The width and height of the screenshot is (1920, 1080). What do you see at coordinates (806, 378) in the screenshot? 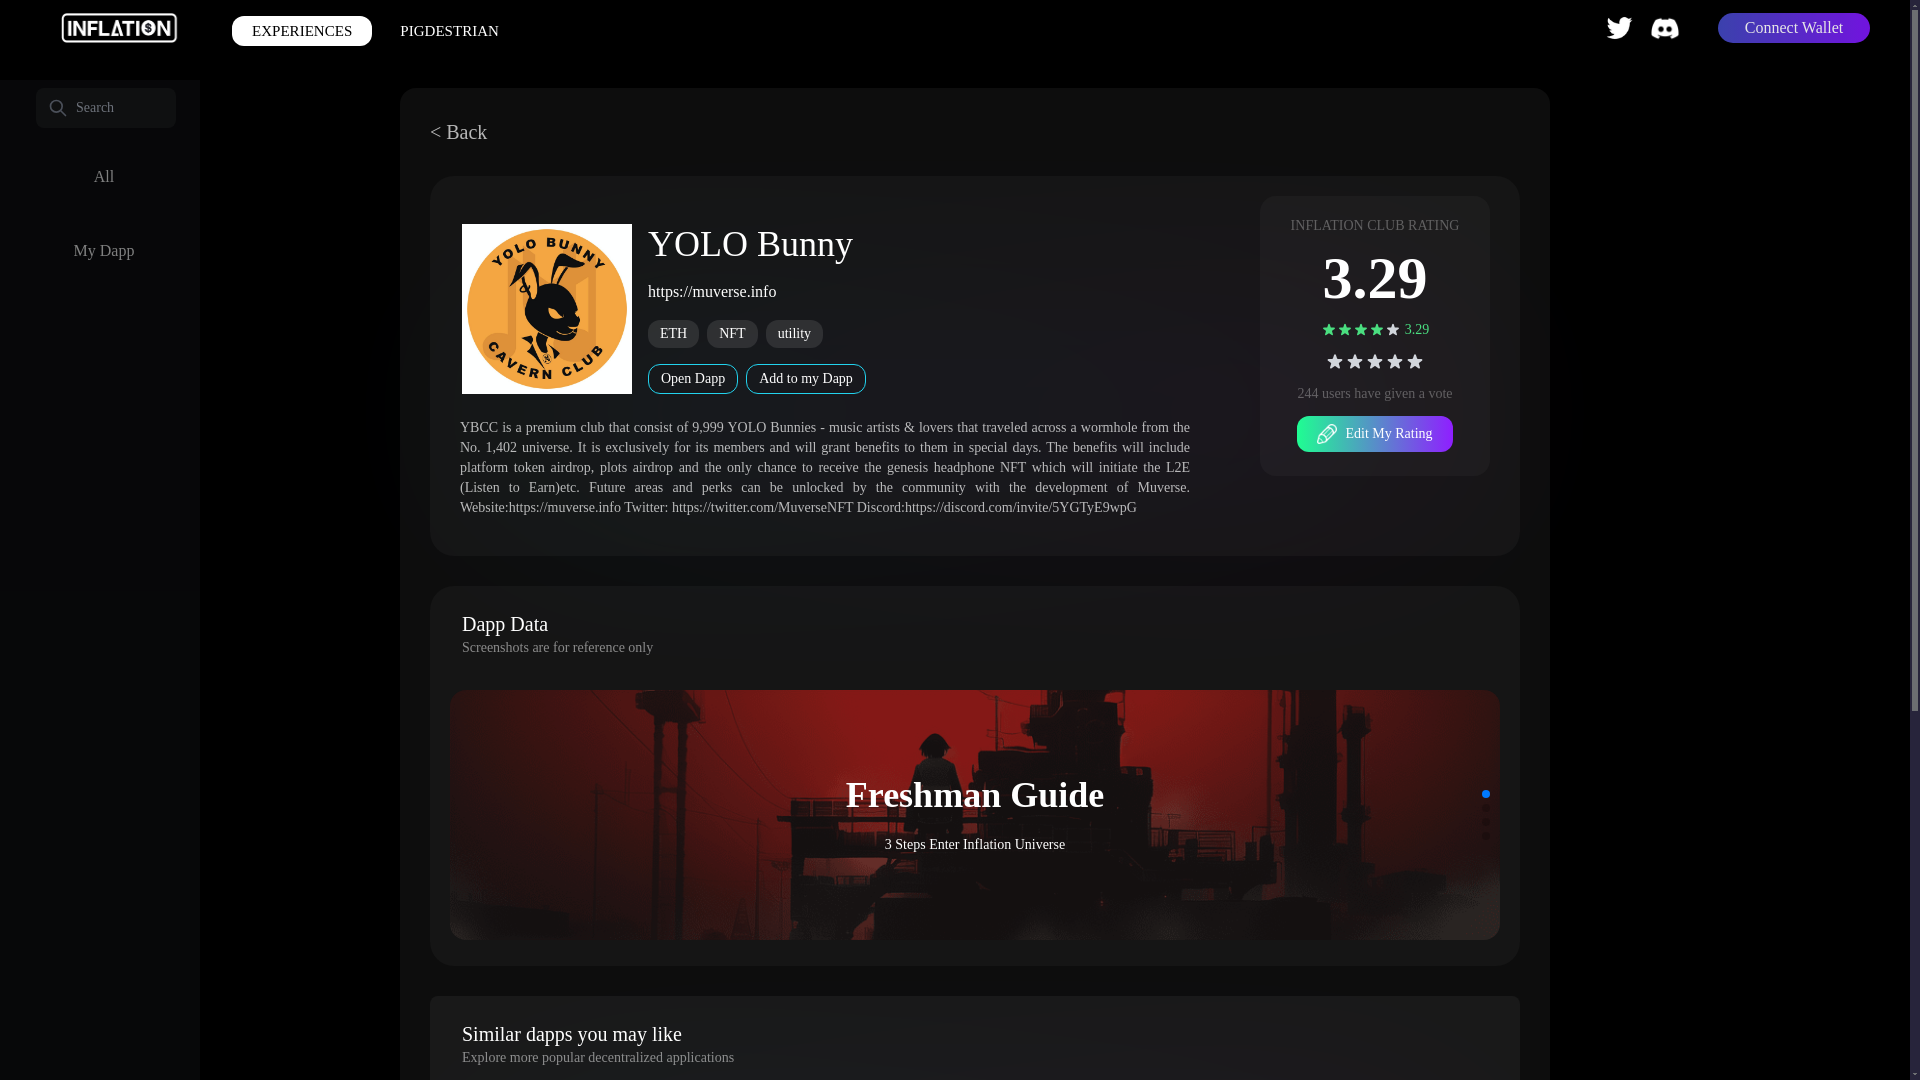
I see `Add to my Dapp` at bounding box center [806, 378].